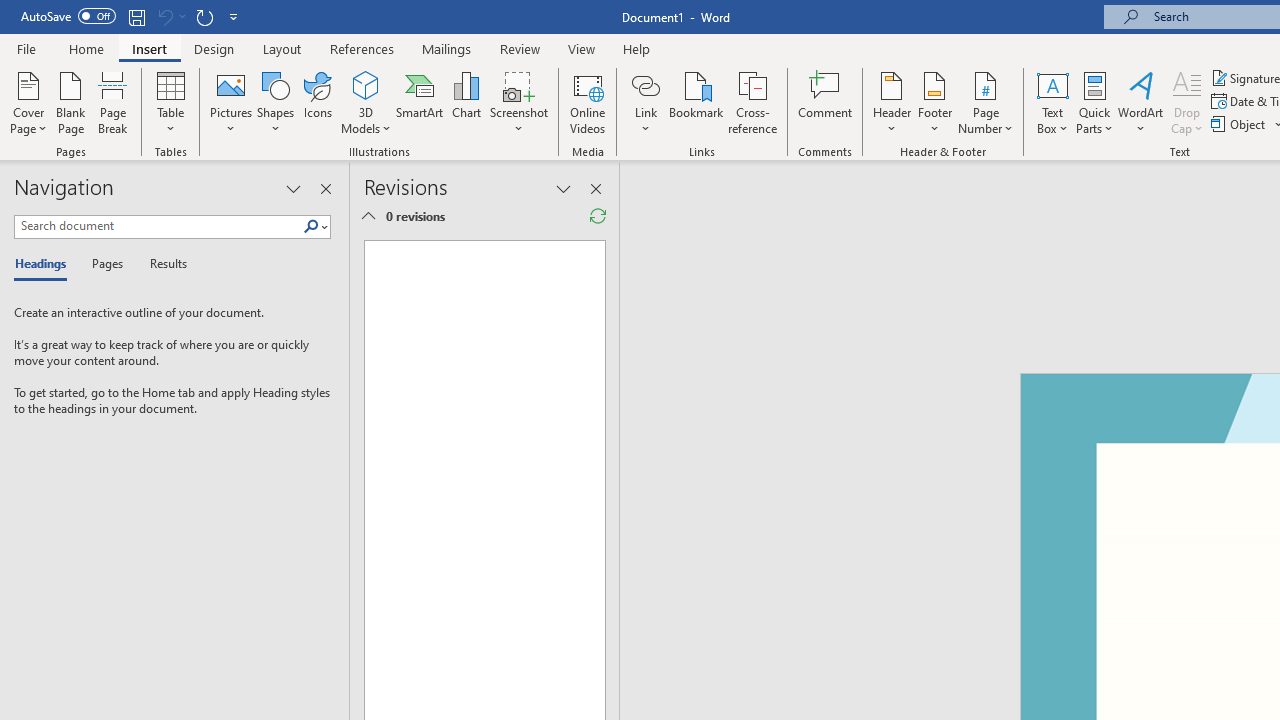 This screenshot has height=720, width=1280. Describe the element at coordinates (325, 188) in the screenshot. I see `Close pane` at that location.